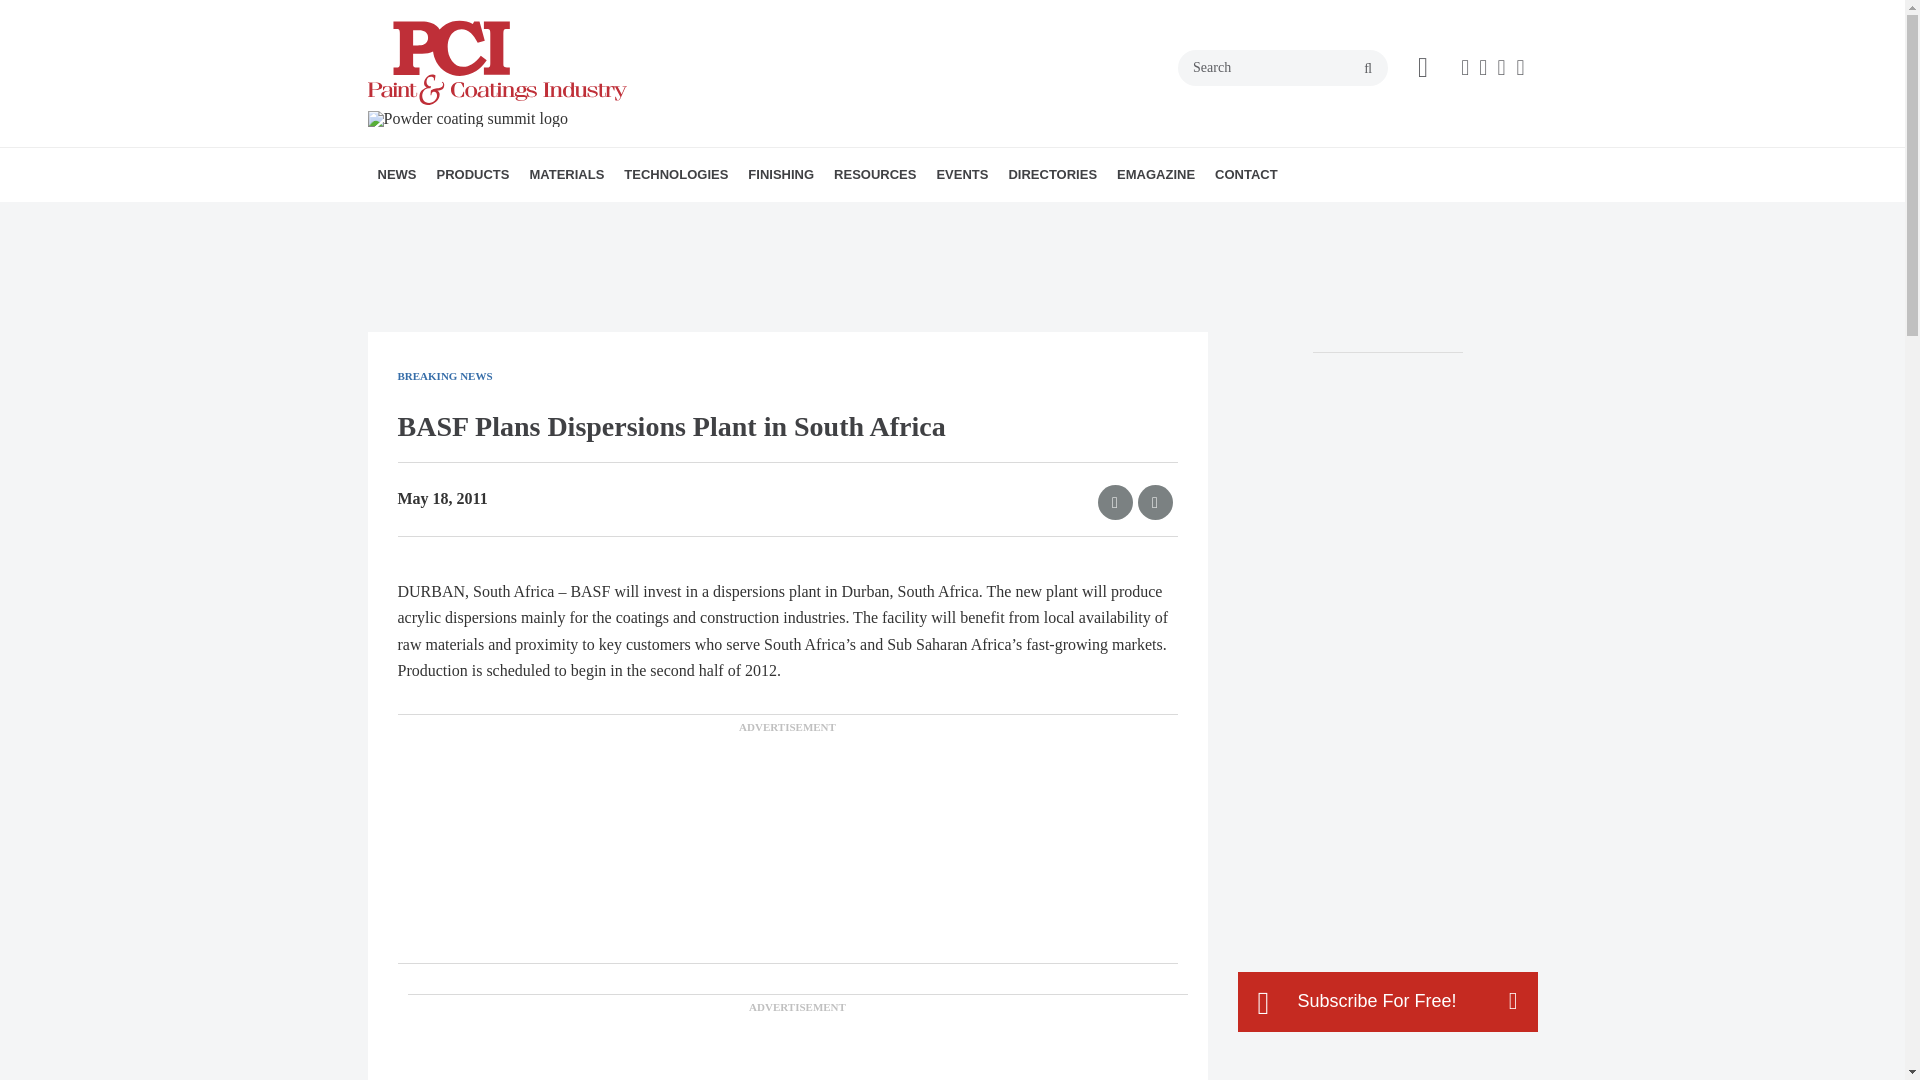 This screenshot has width=1920, height=1080. Describe the element at coordinates (739, 218) in the screenshot. I see `ADHESIVES` at that location.